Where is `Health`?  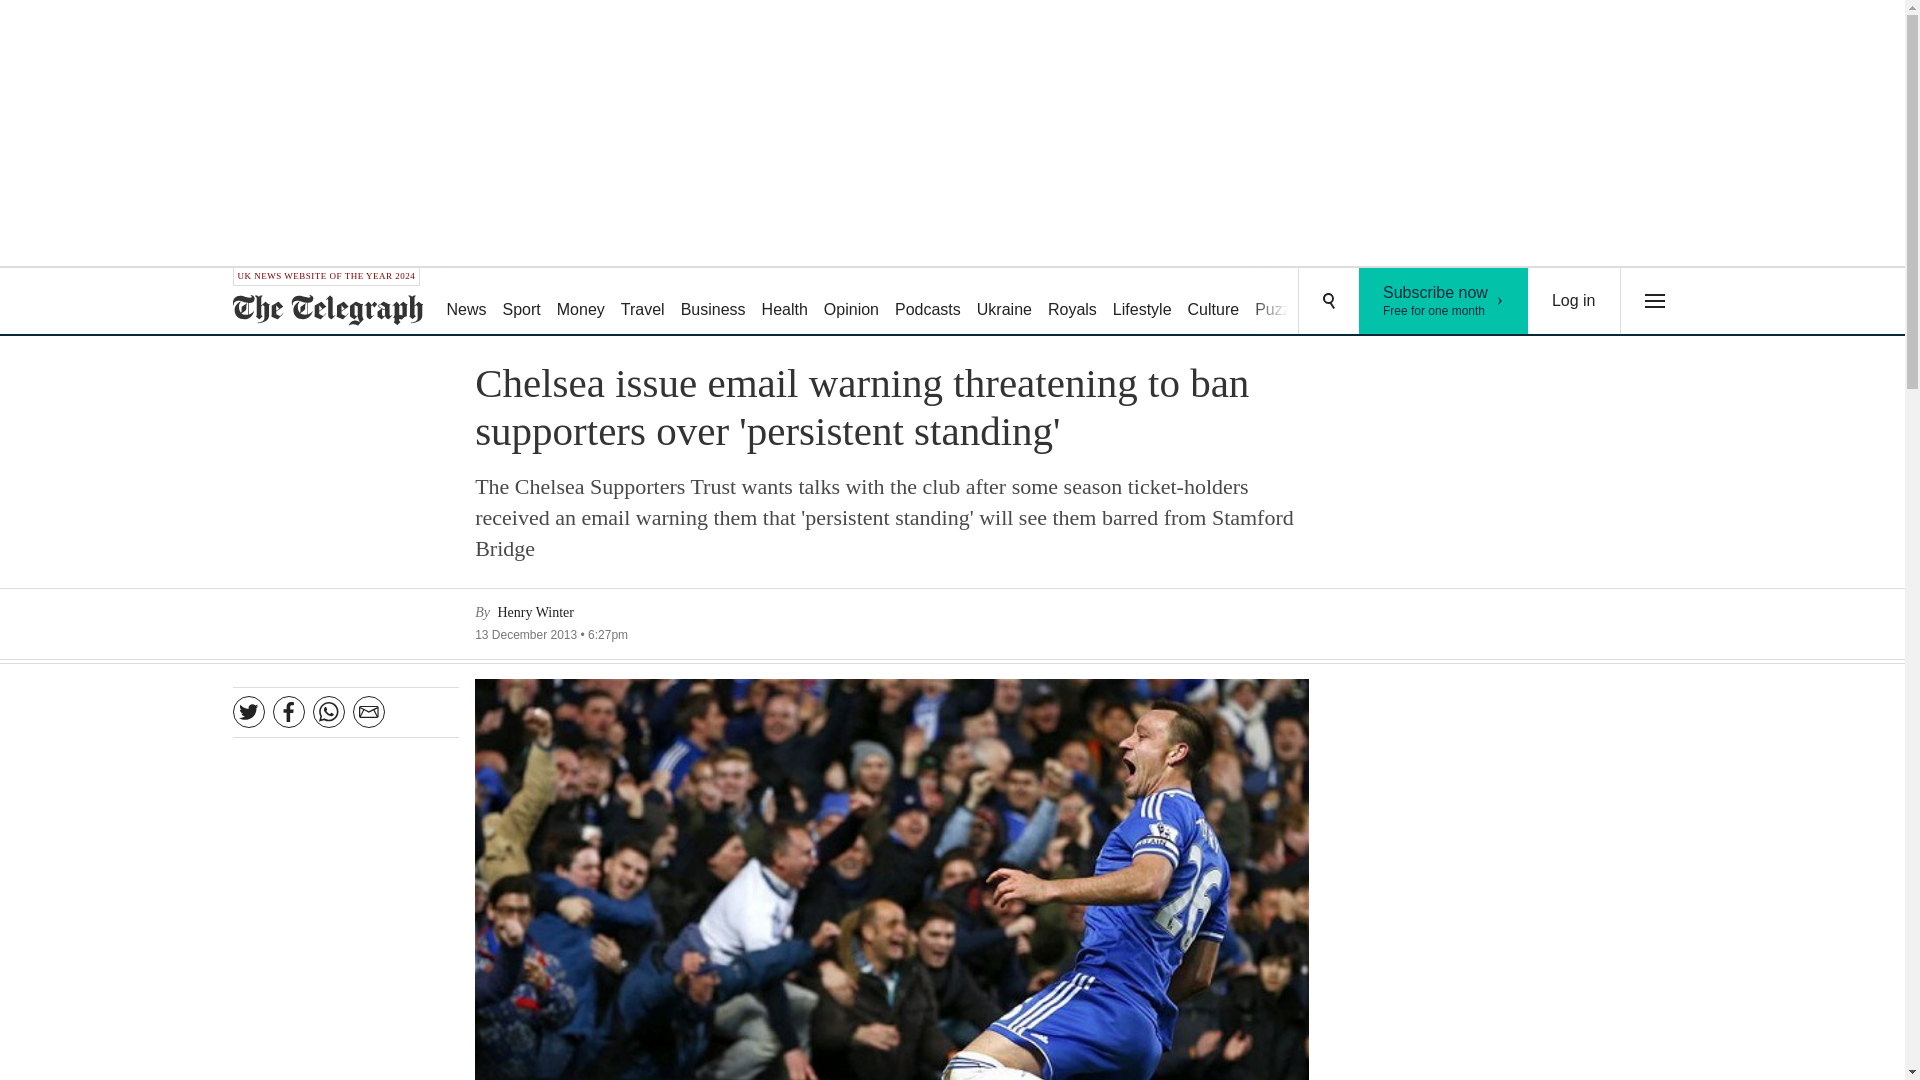
Health is located at coordinates (642, 302).